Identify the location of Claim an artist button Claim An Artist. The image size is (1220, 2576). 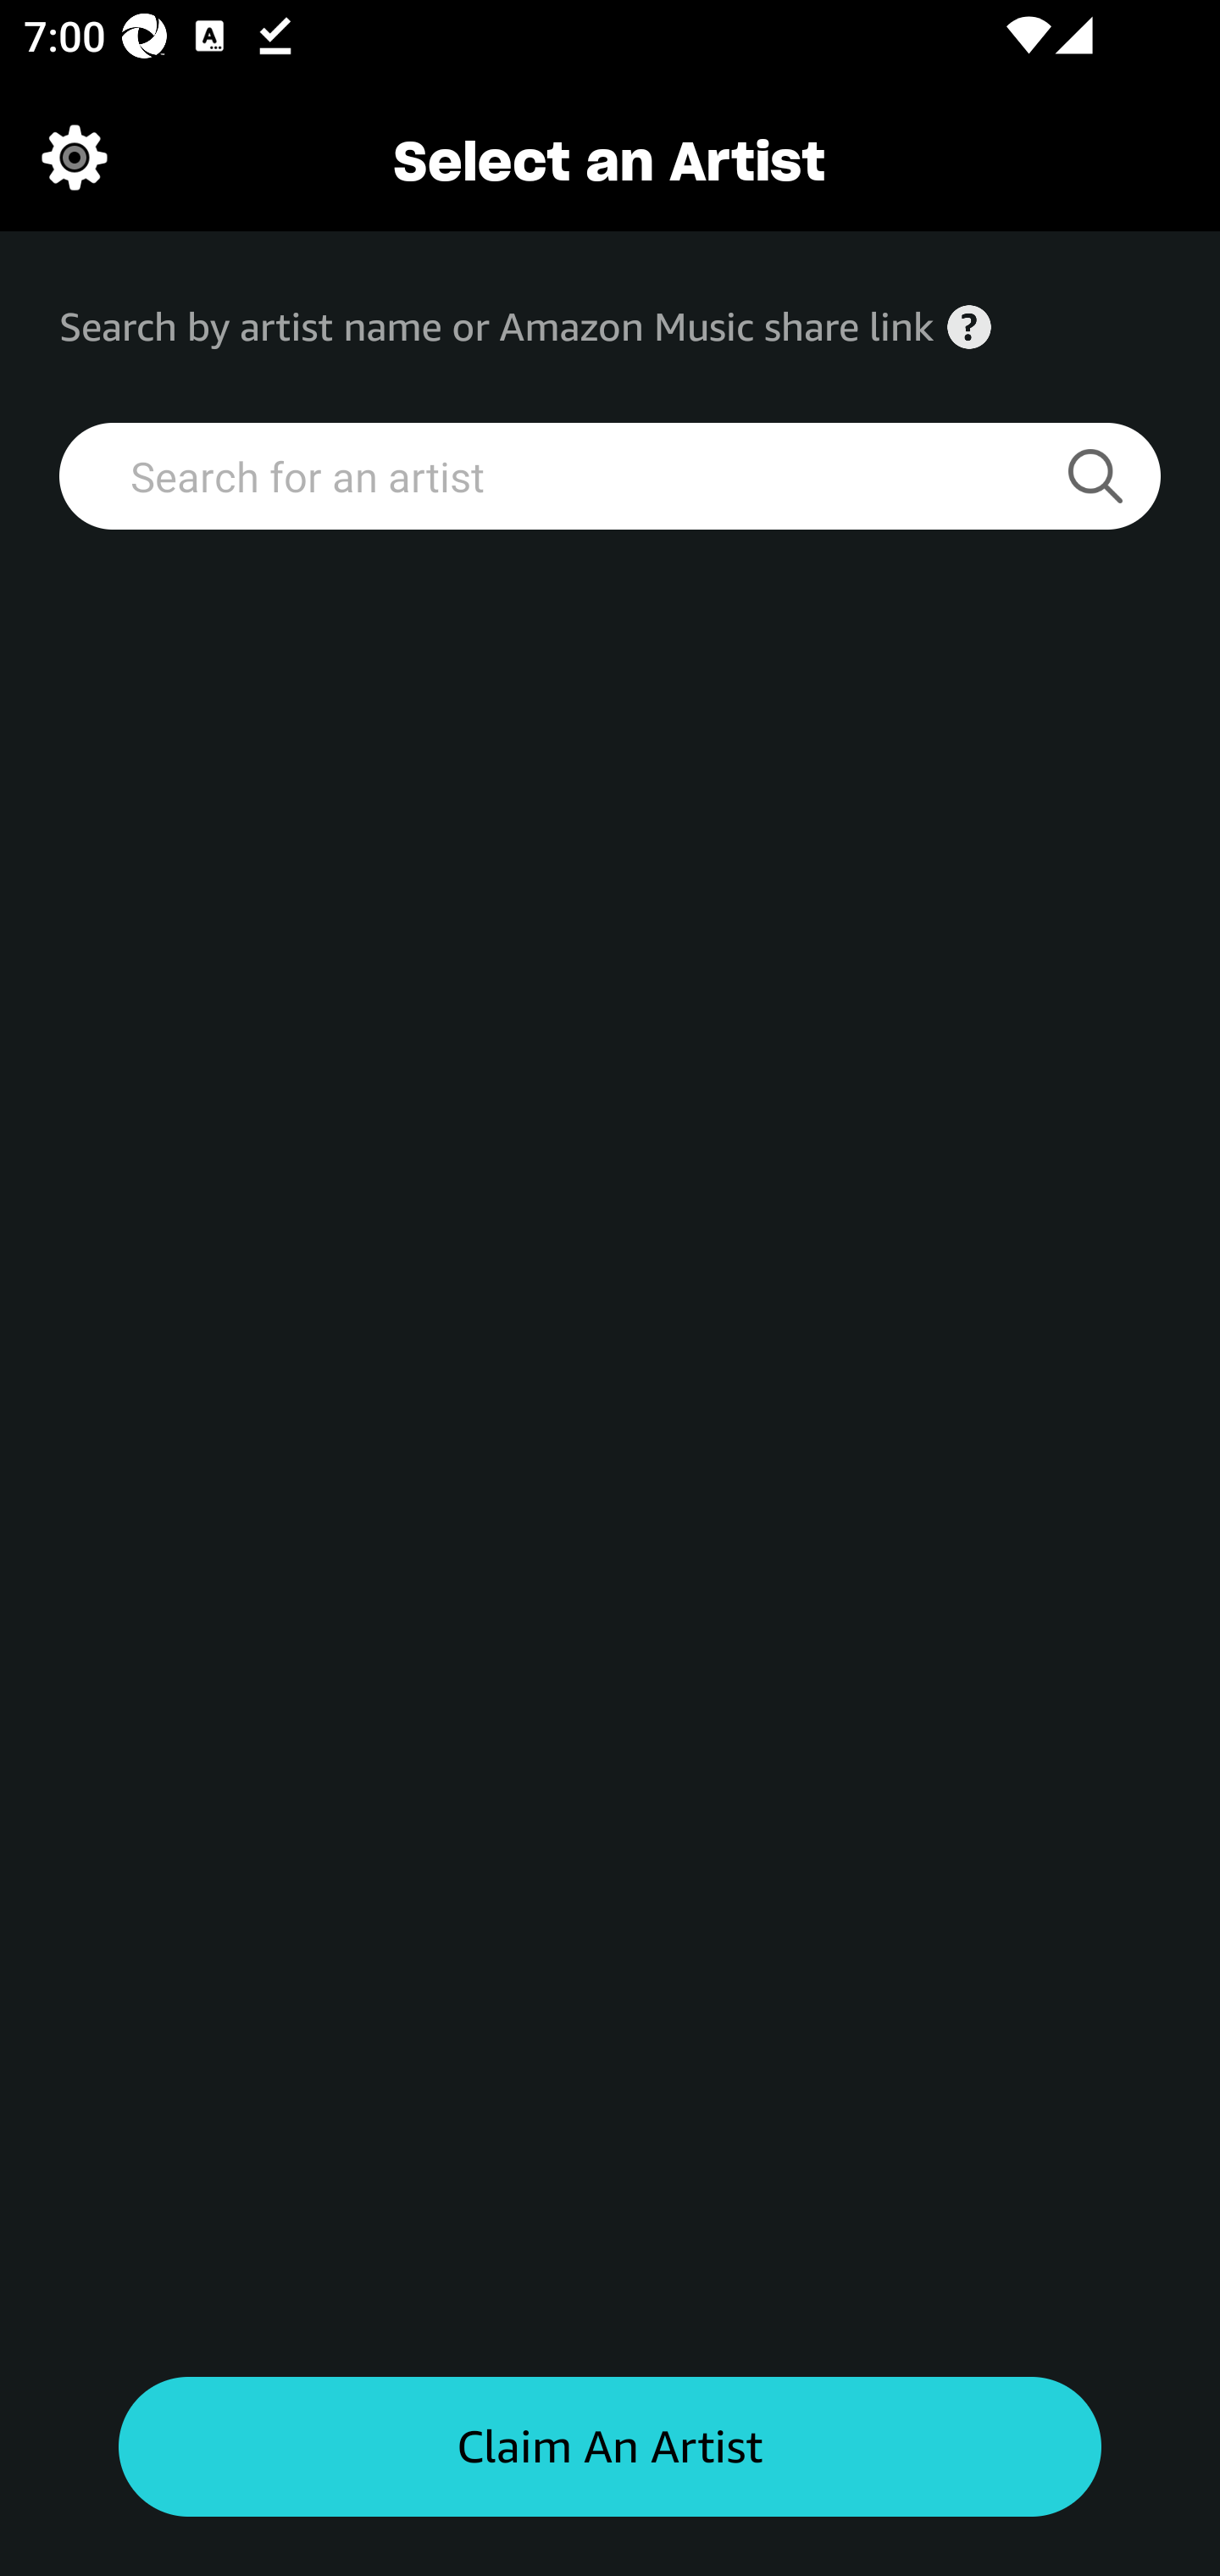
(610, 2447).